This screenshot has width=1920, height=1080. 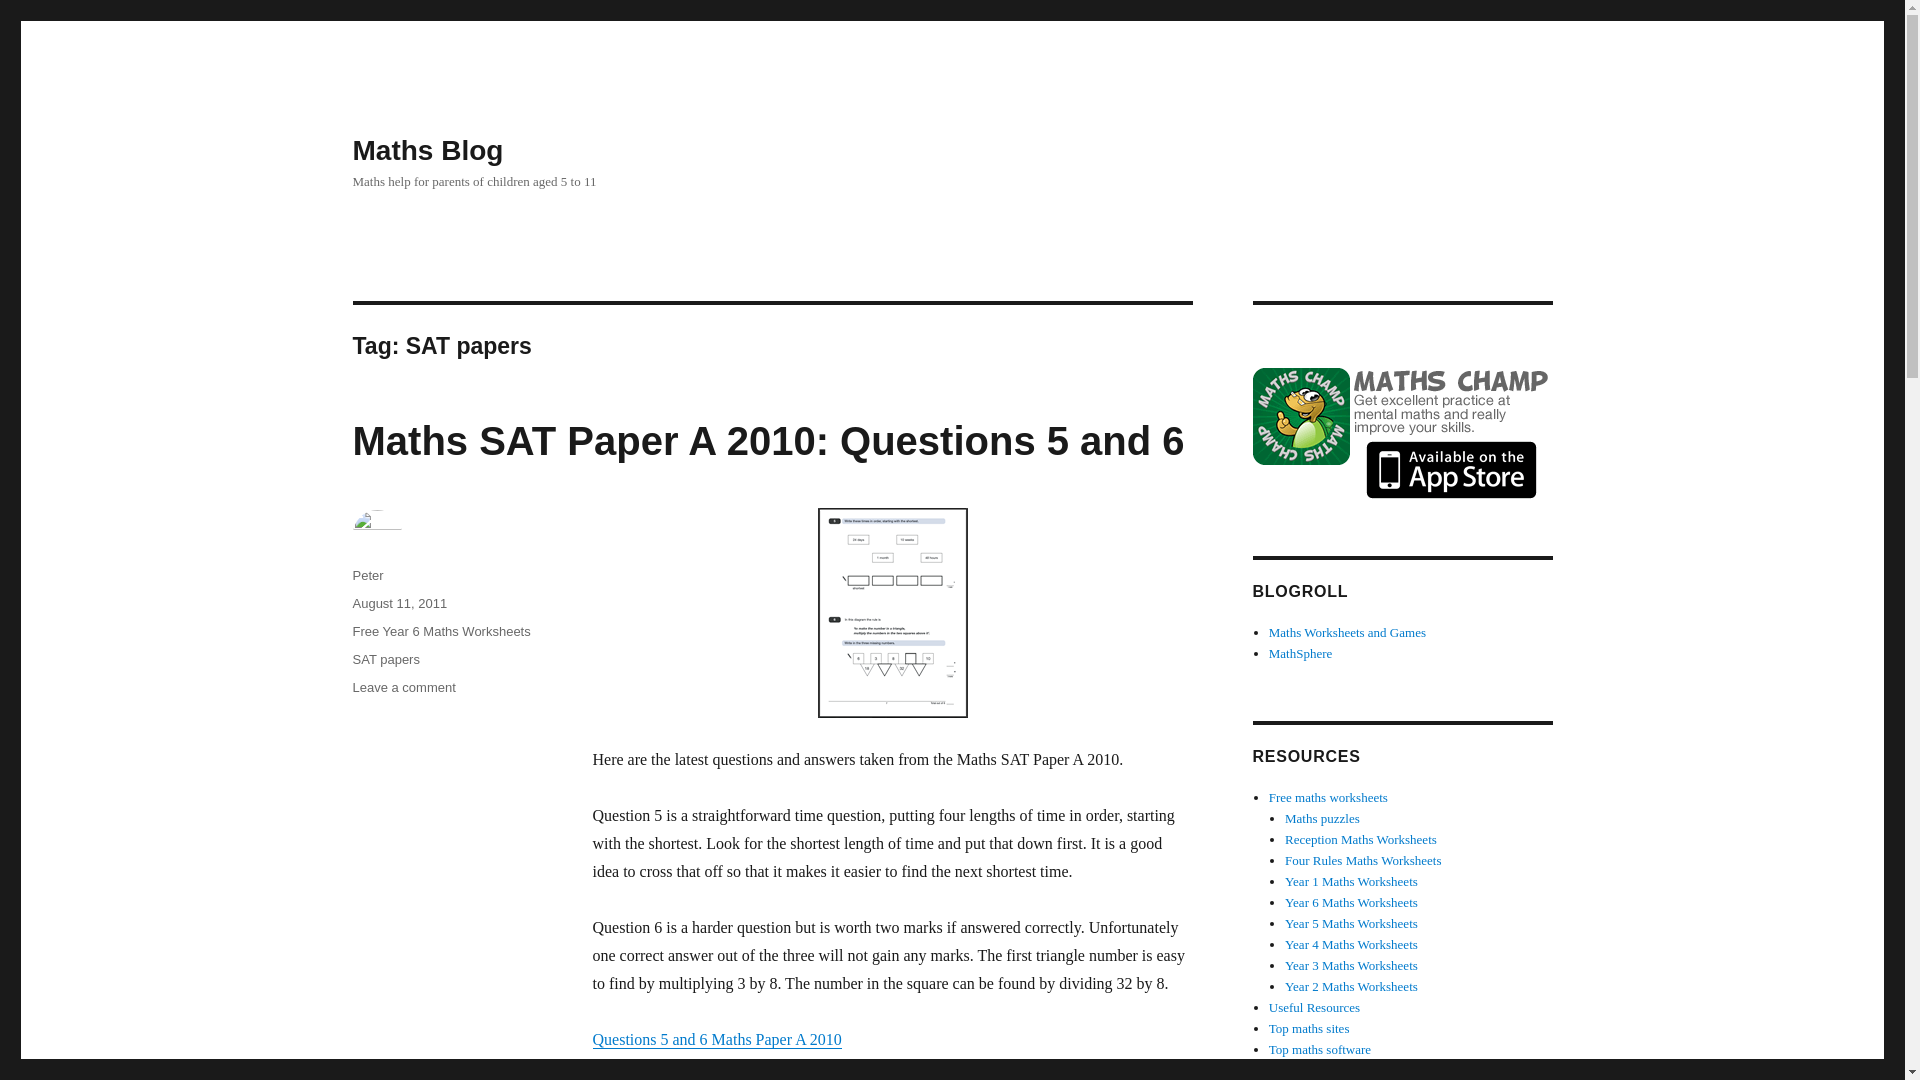 I want to click on Reception Maths Worksheets, so click(x=1360, y=838).